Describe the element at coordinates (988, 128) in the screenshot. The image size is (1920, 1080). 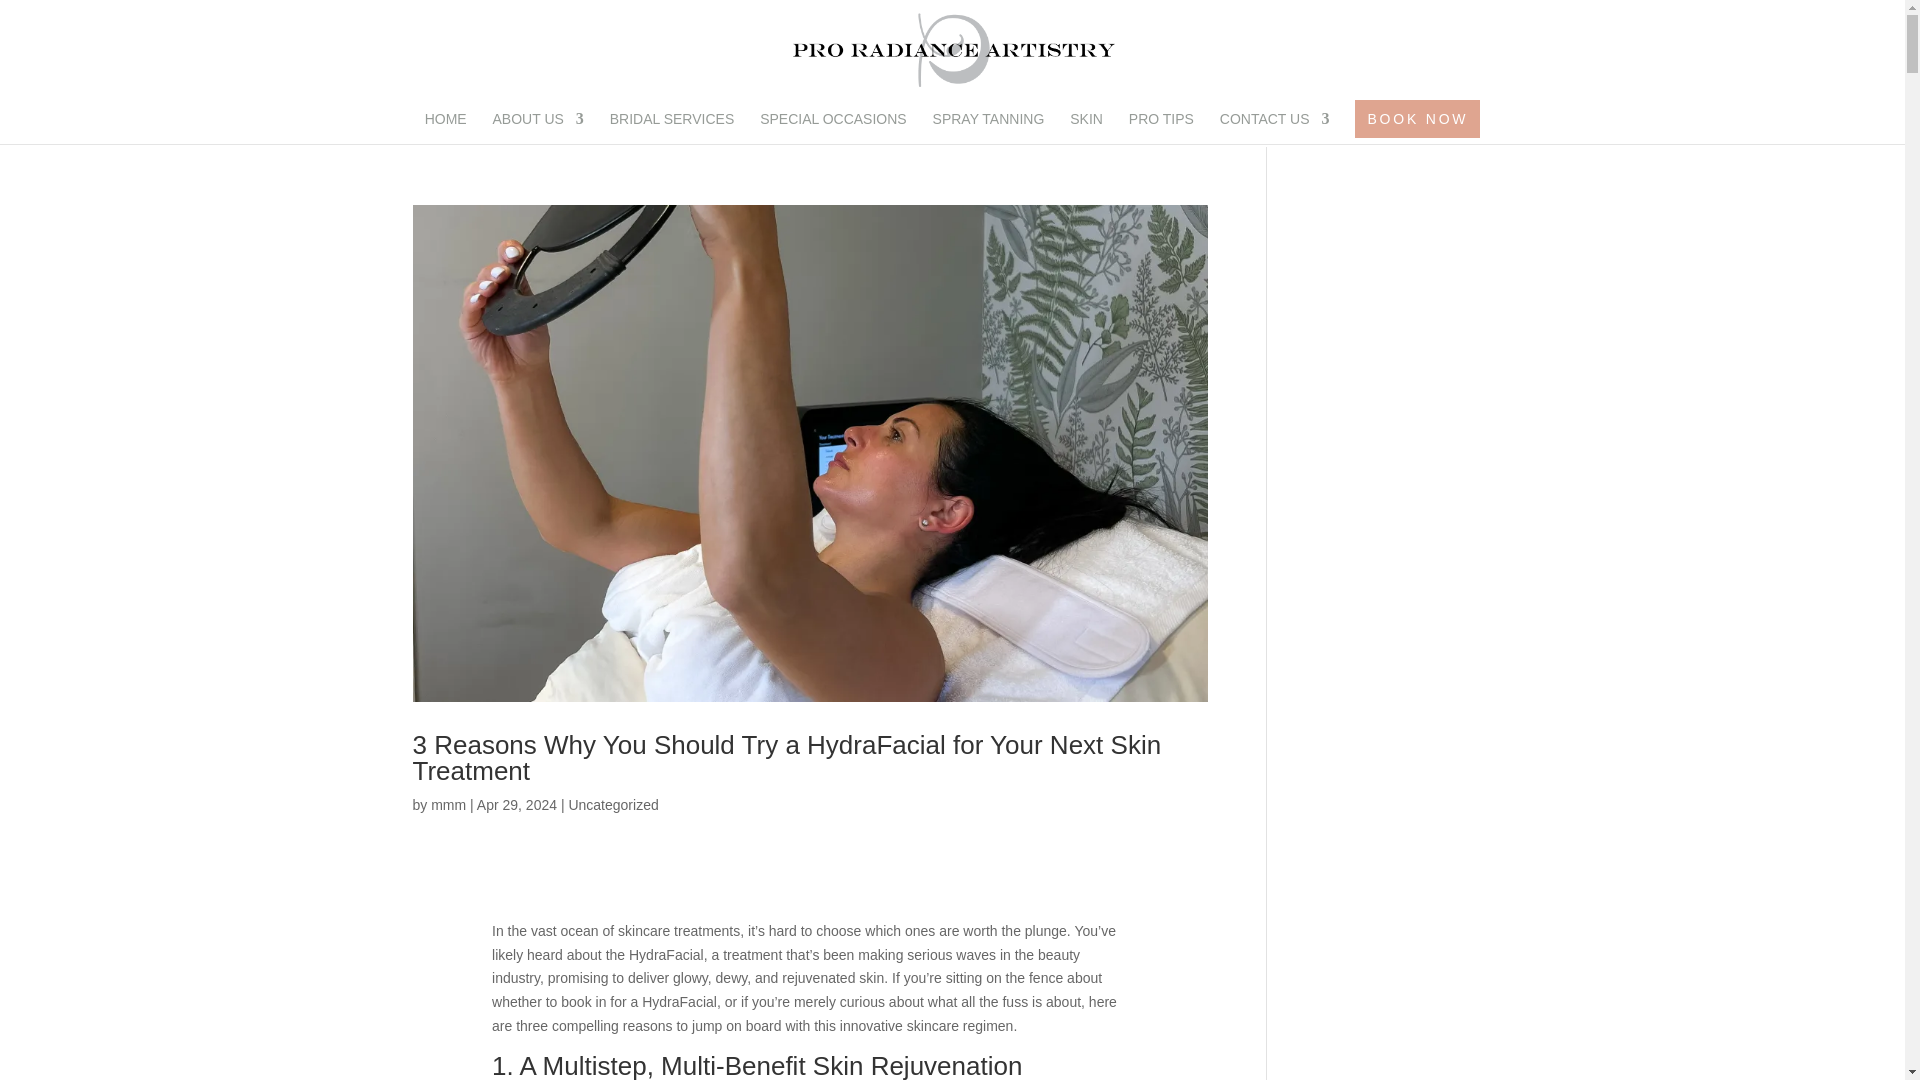
I see `SPRAY TANNING` at that location.